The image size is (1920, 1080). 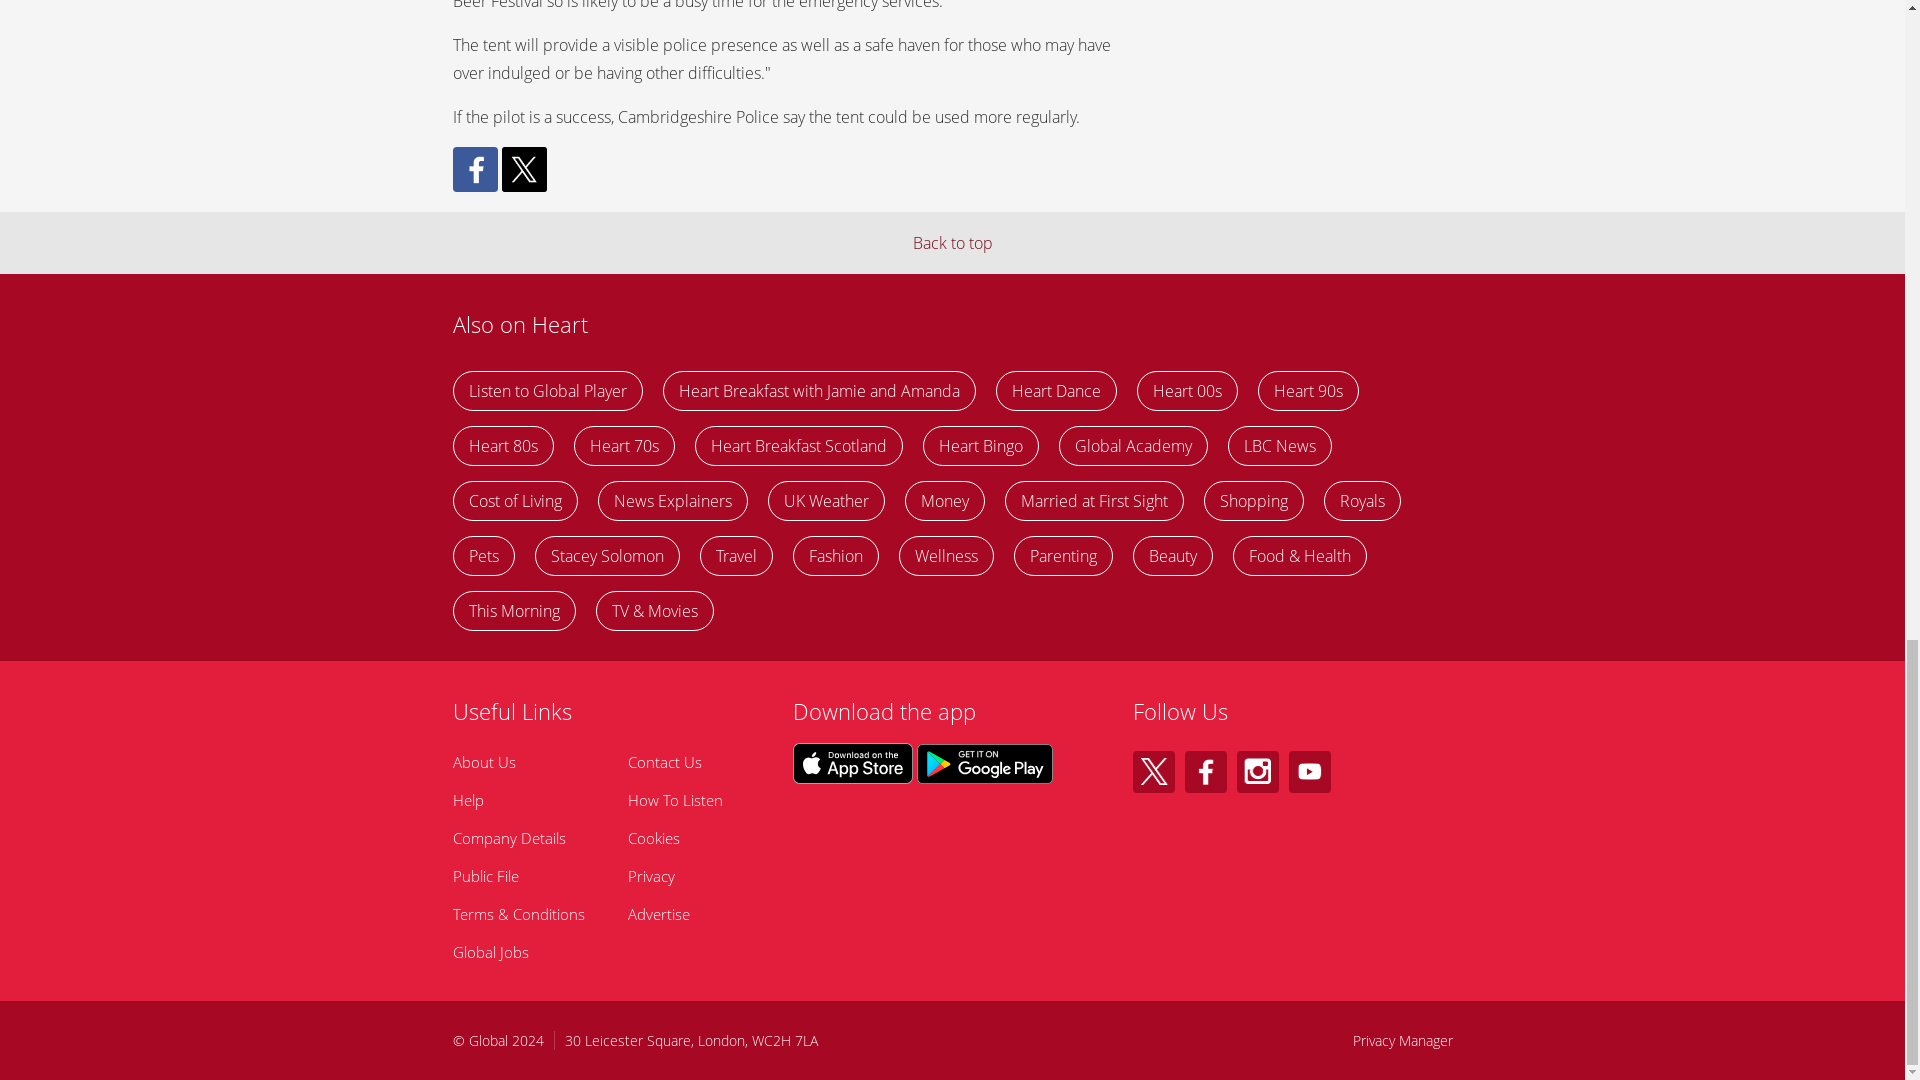 I want to click on Follow Heart on Facebook, so click(x=1205, y=771).